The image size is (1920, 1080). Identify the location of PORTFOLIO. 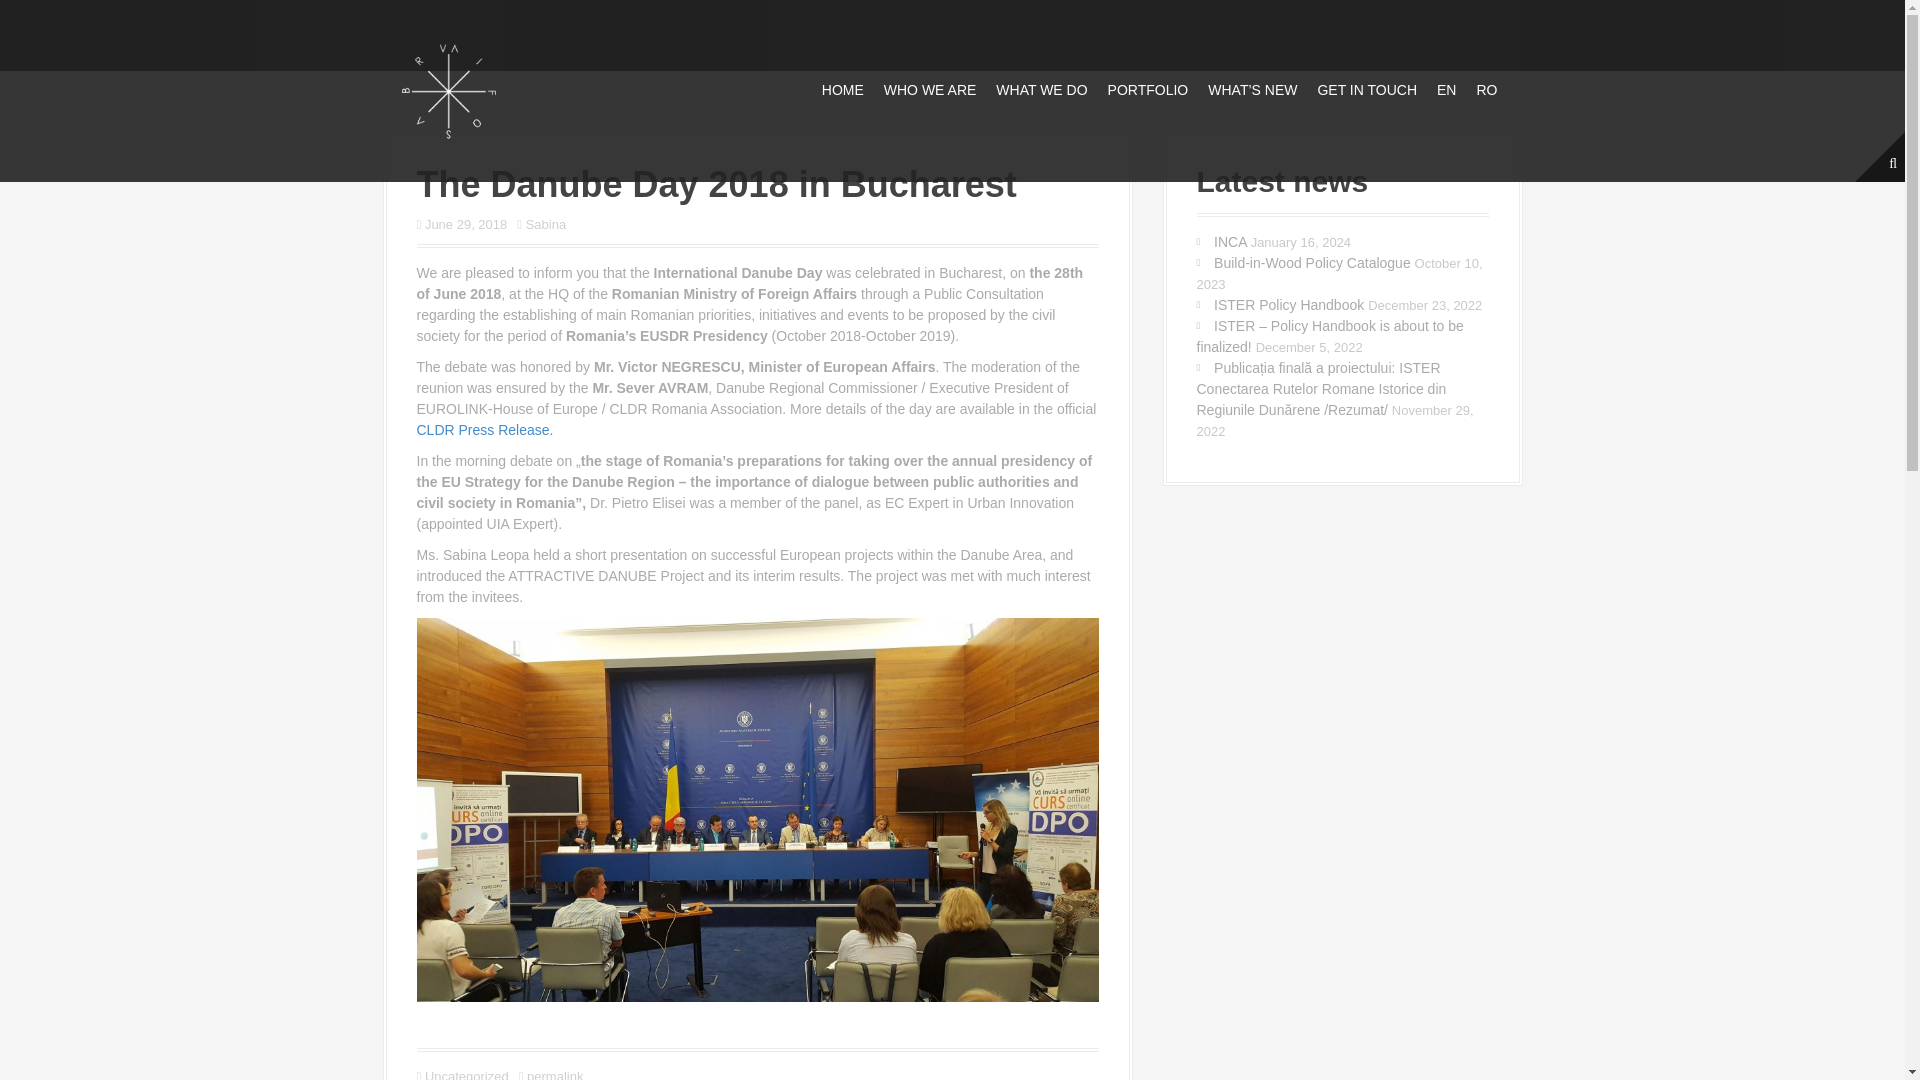
(1148, 90).